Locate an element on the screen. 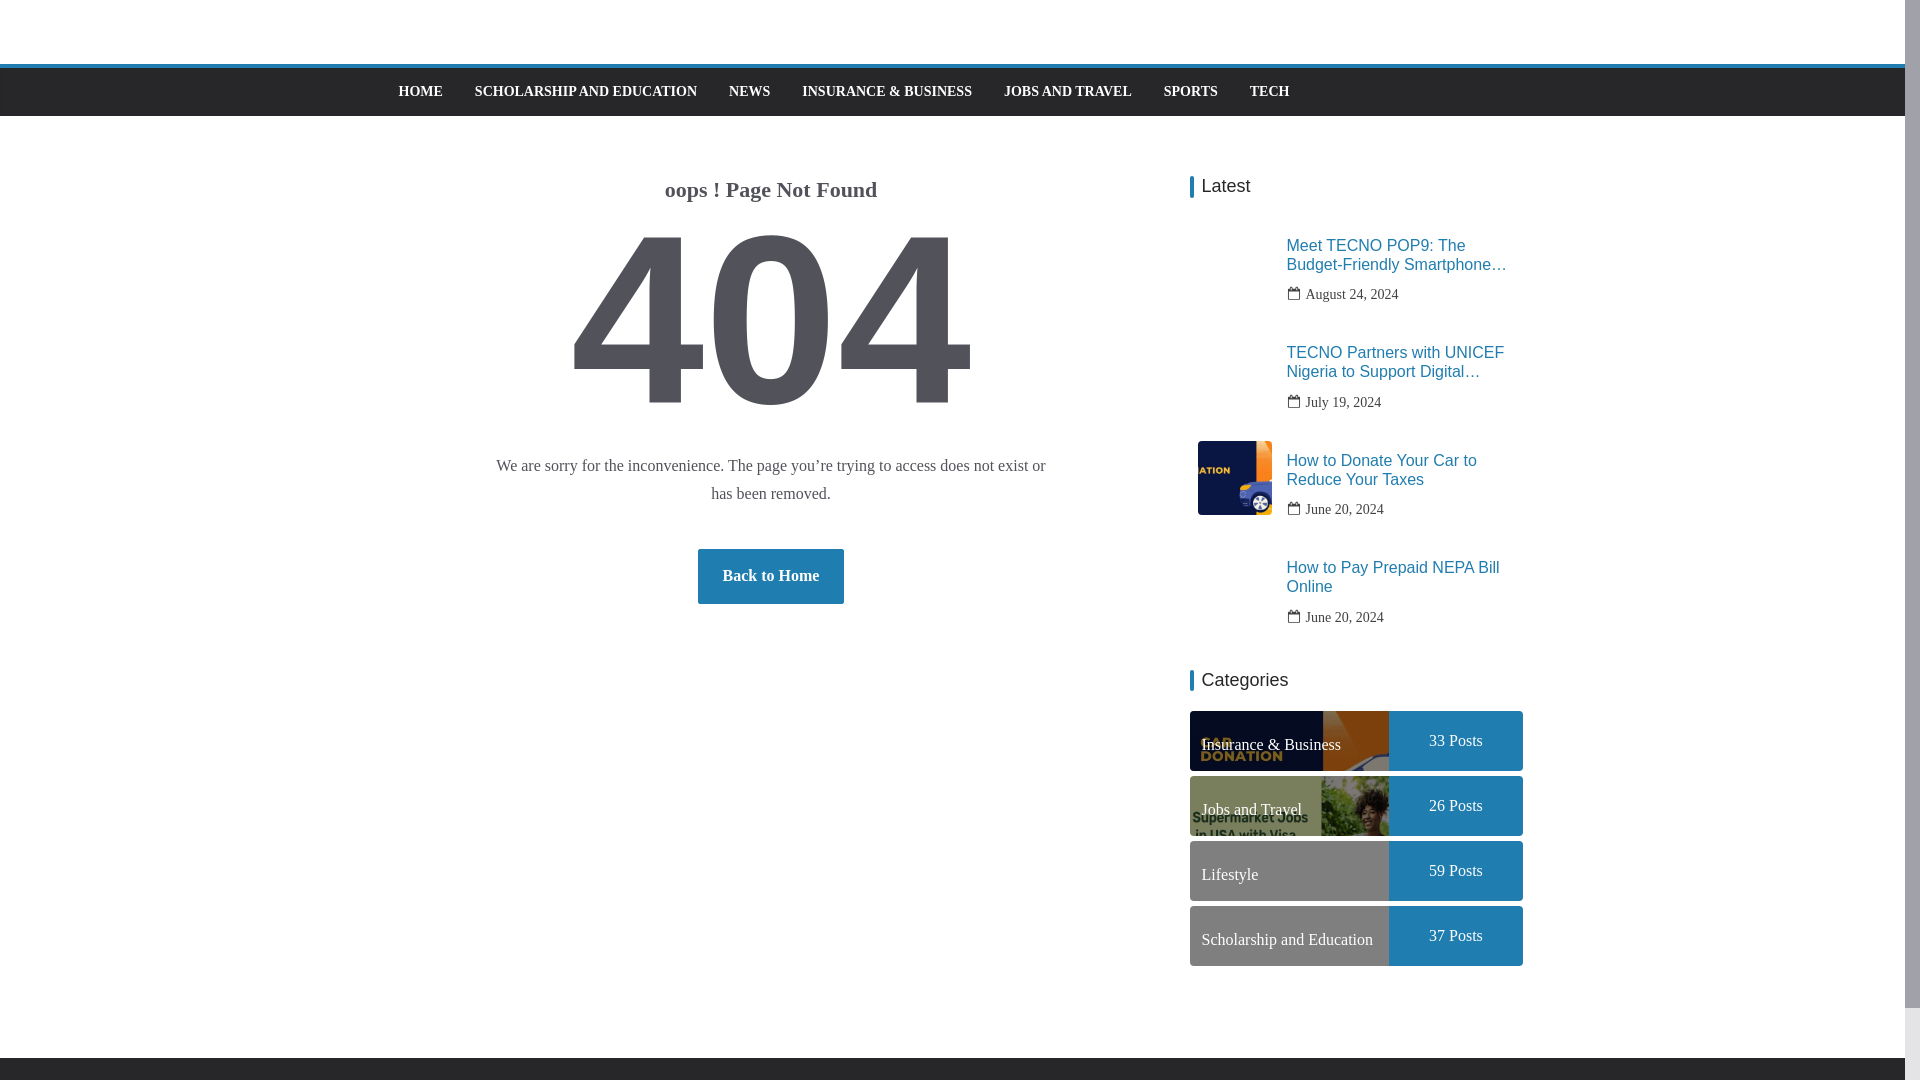 The width and height of the screenshot is (1920, 1080). Posts is located at coordinates (1464, 934).